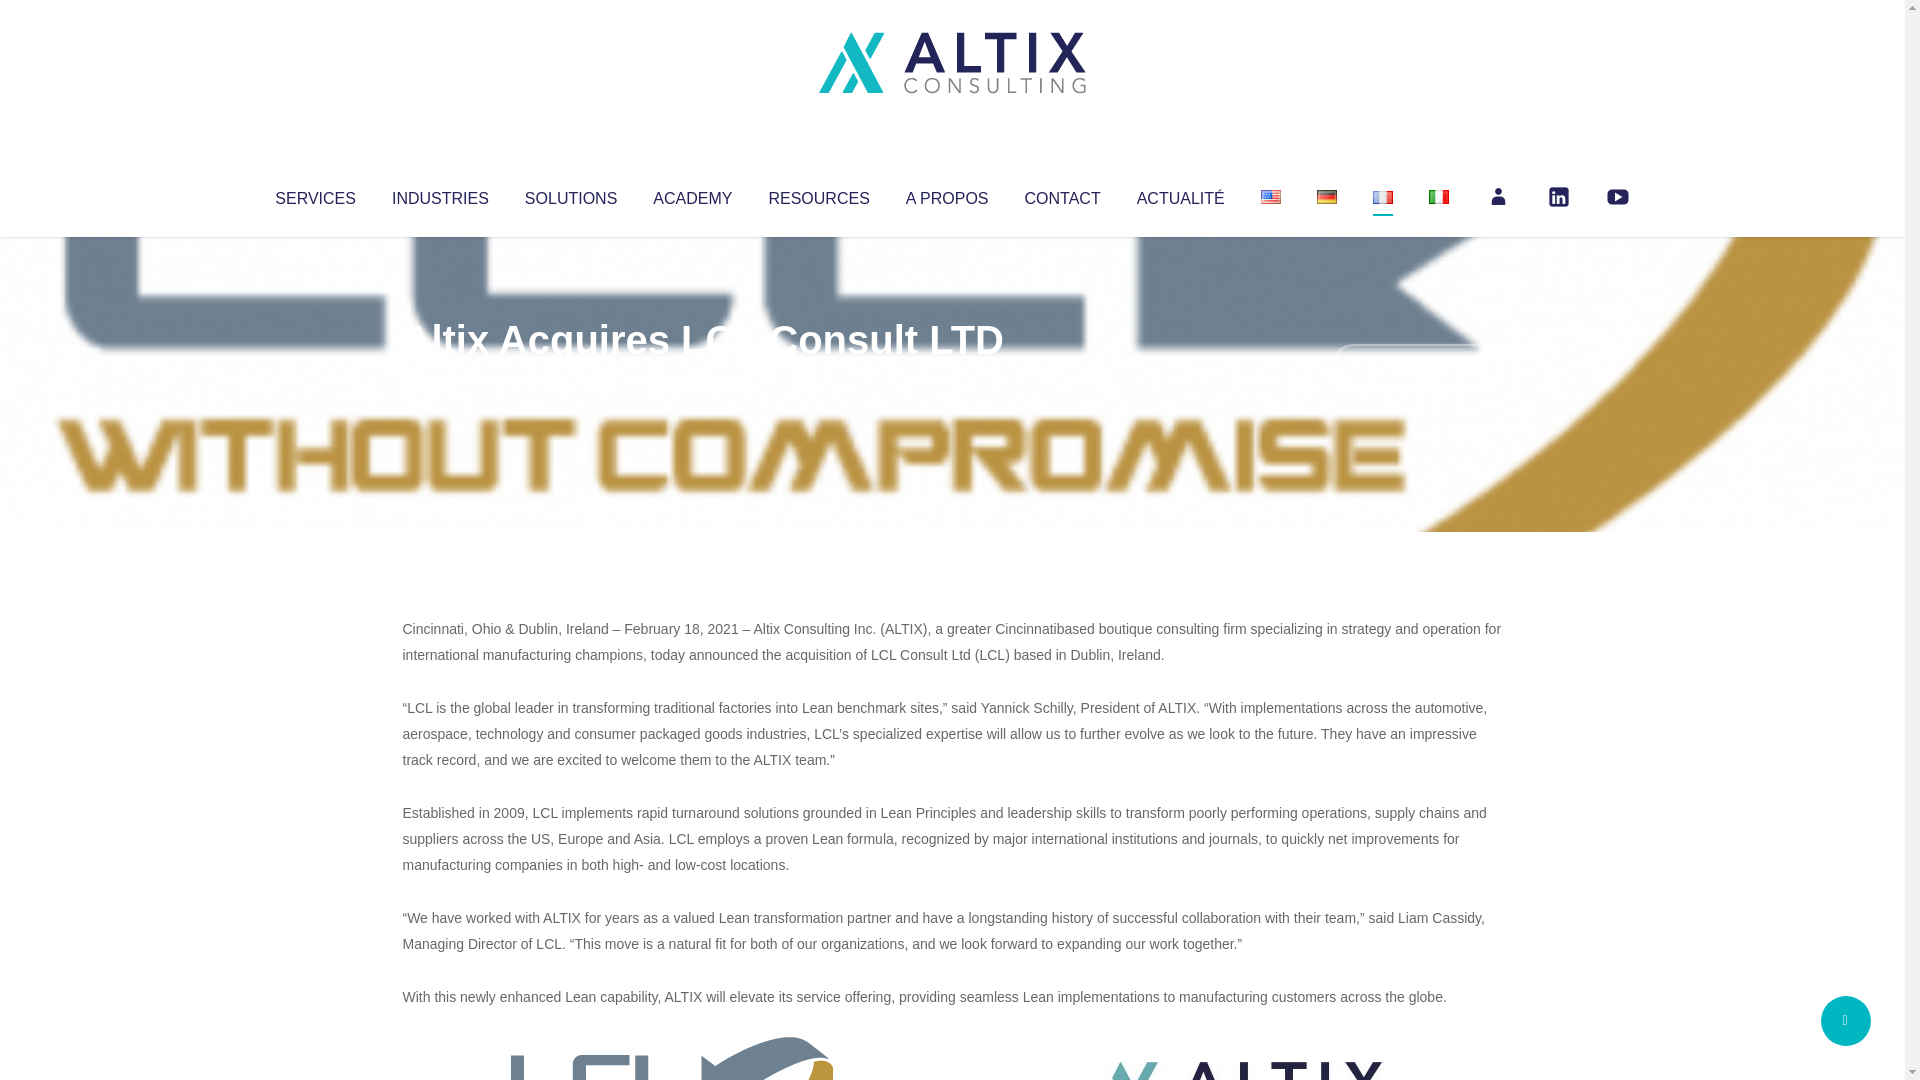 The width and height of the screenshot is (1920, 1080). What do you see at coordinates (570, 194) in the screenshot?
I see `SOLUTIONS` at bounding box center [570, 194].